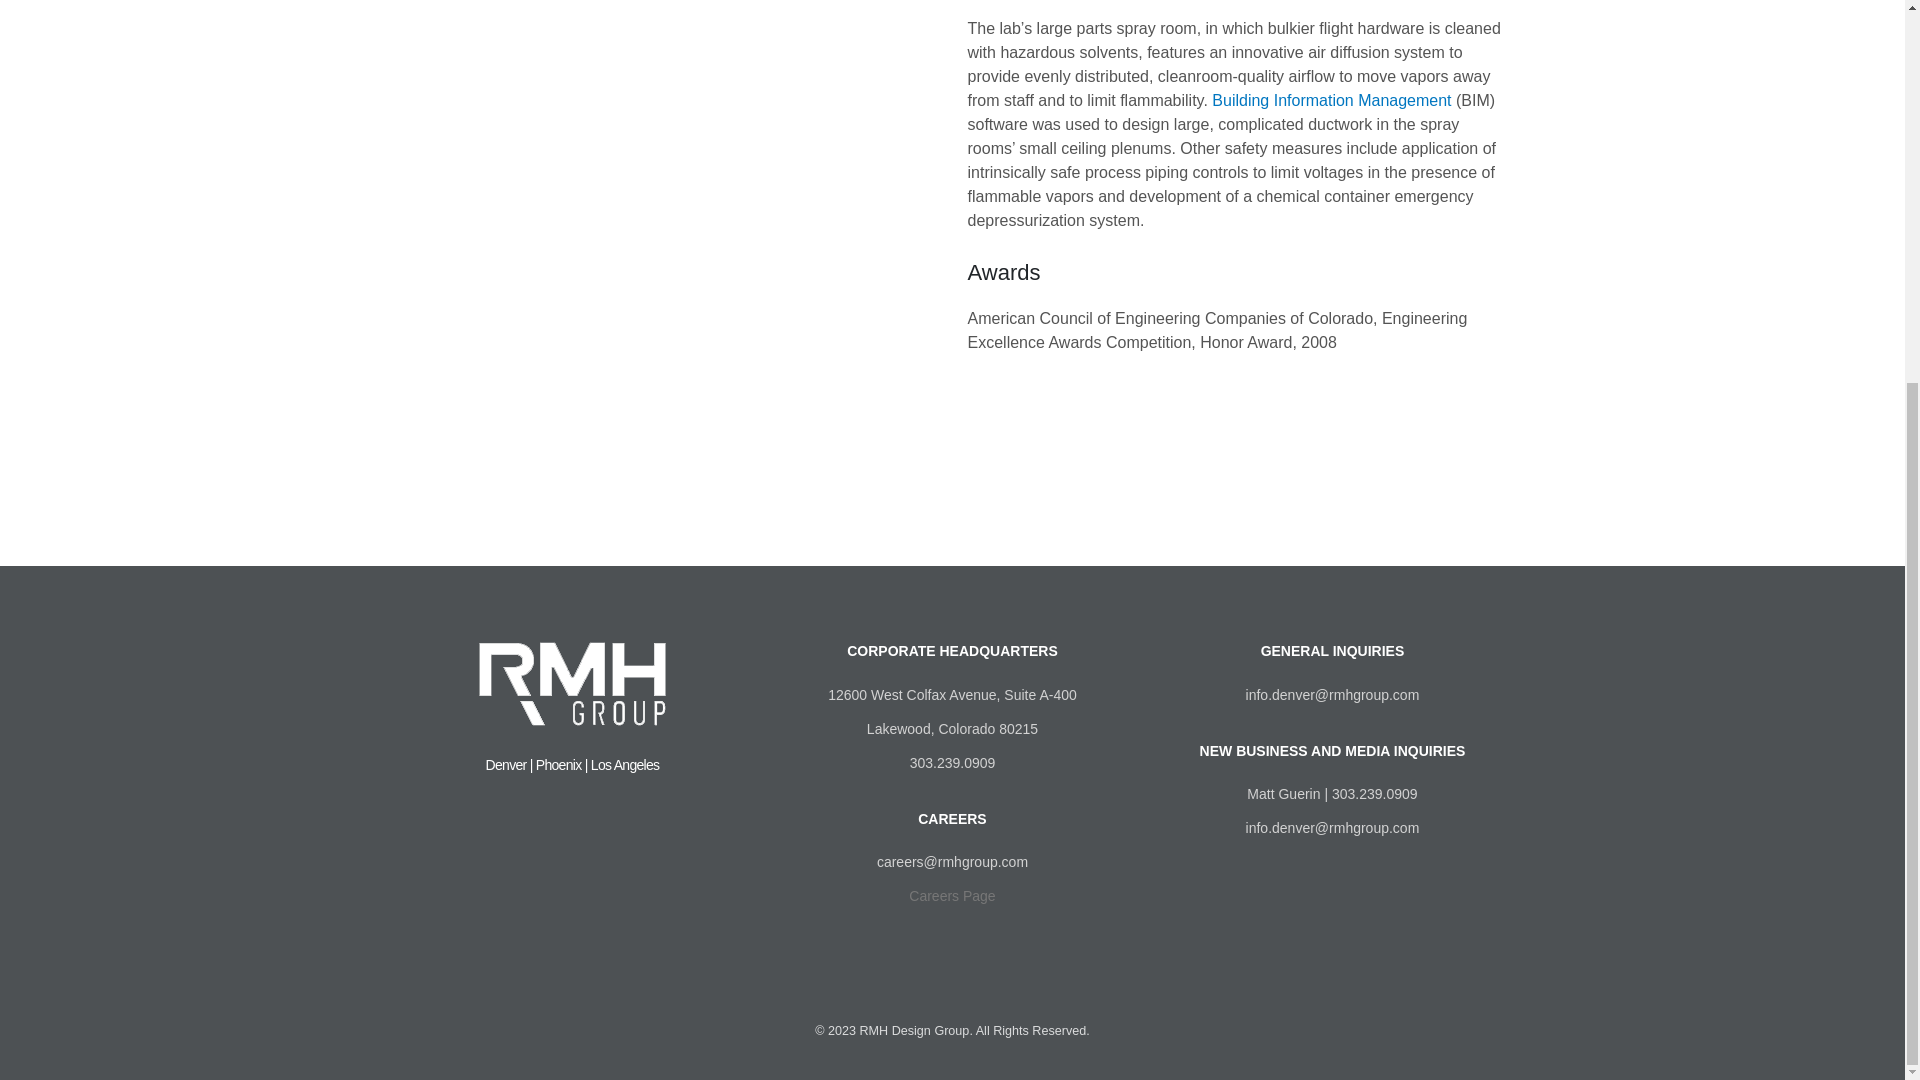 The width and height of the screenshot is (1920, 1080). Describe the element at coordinates (951, 895) in the screenshot. I see `Careers Page` at that location.